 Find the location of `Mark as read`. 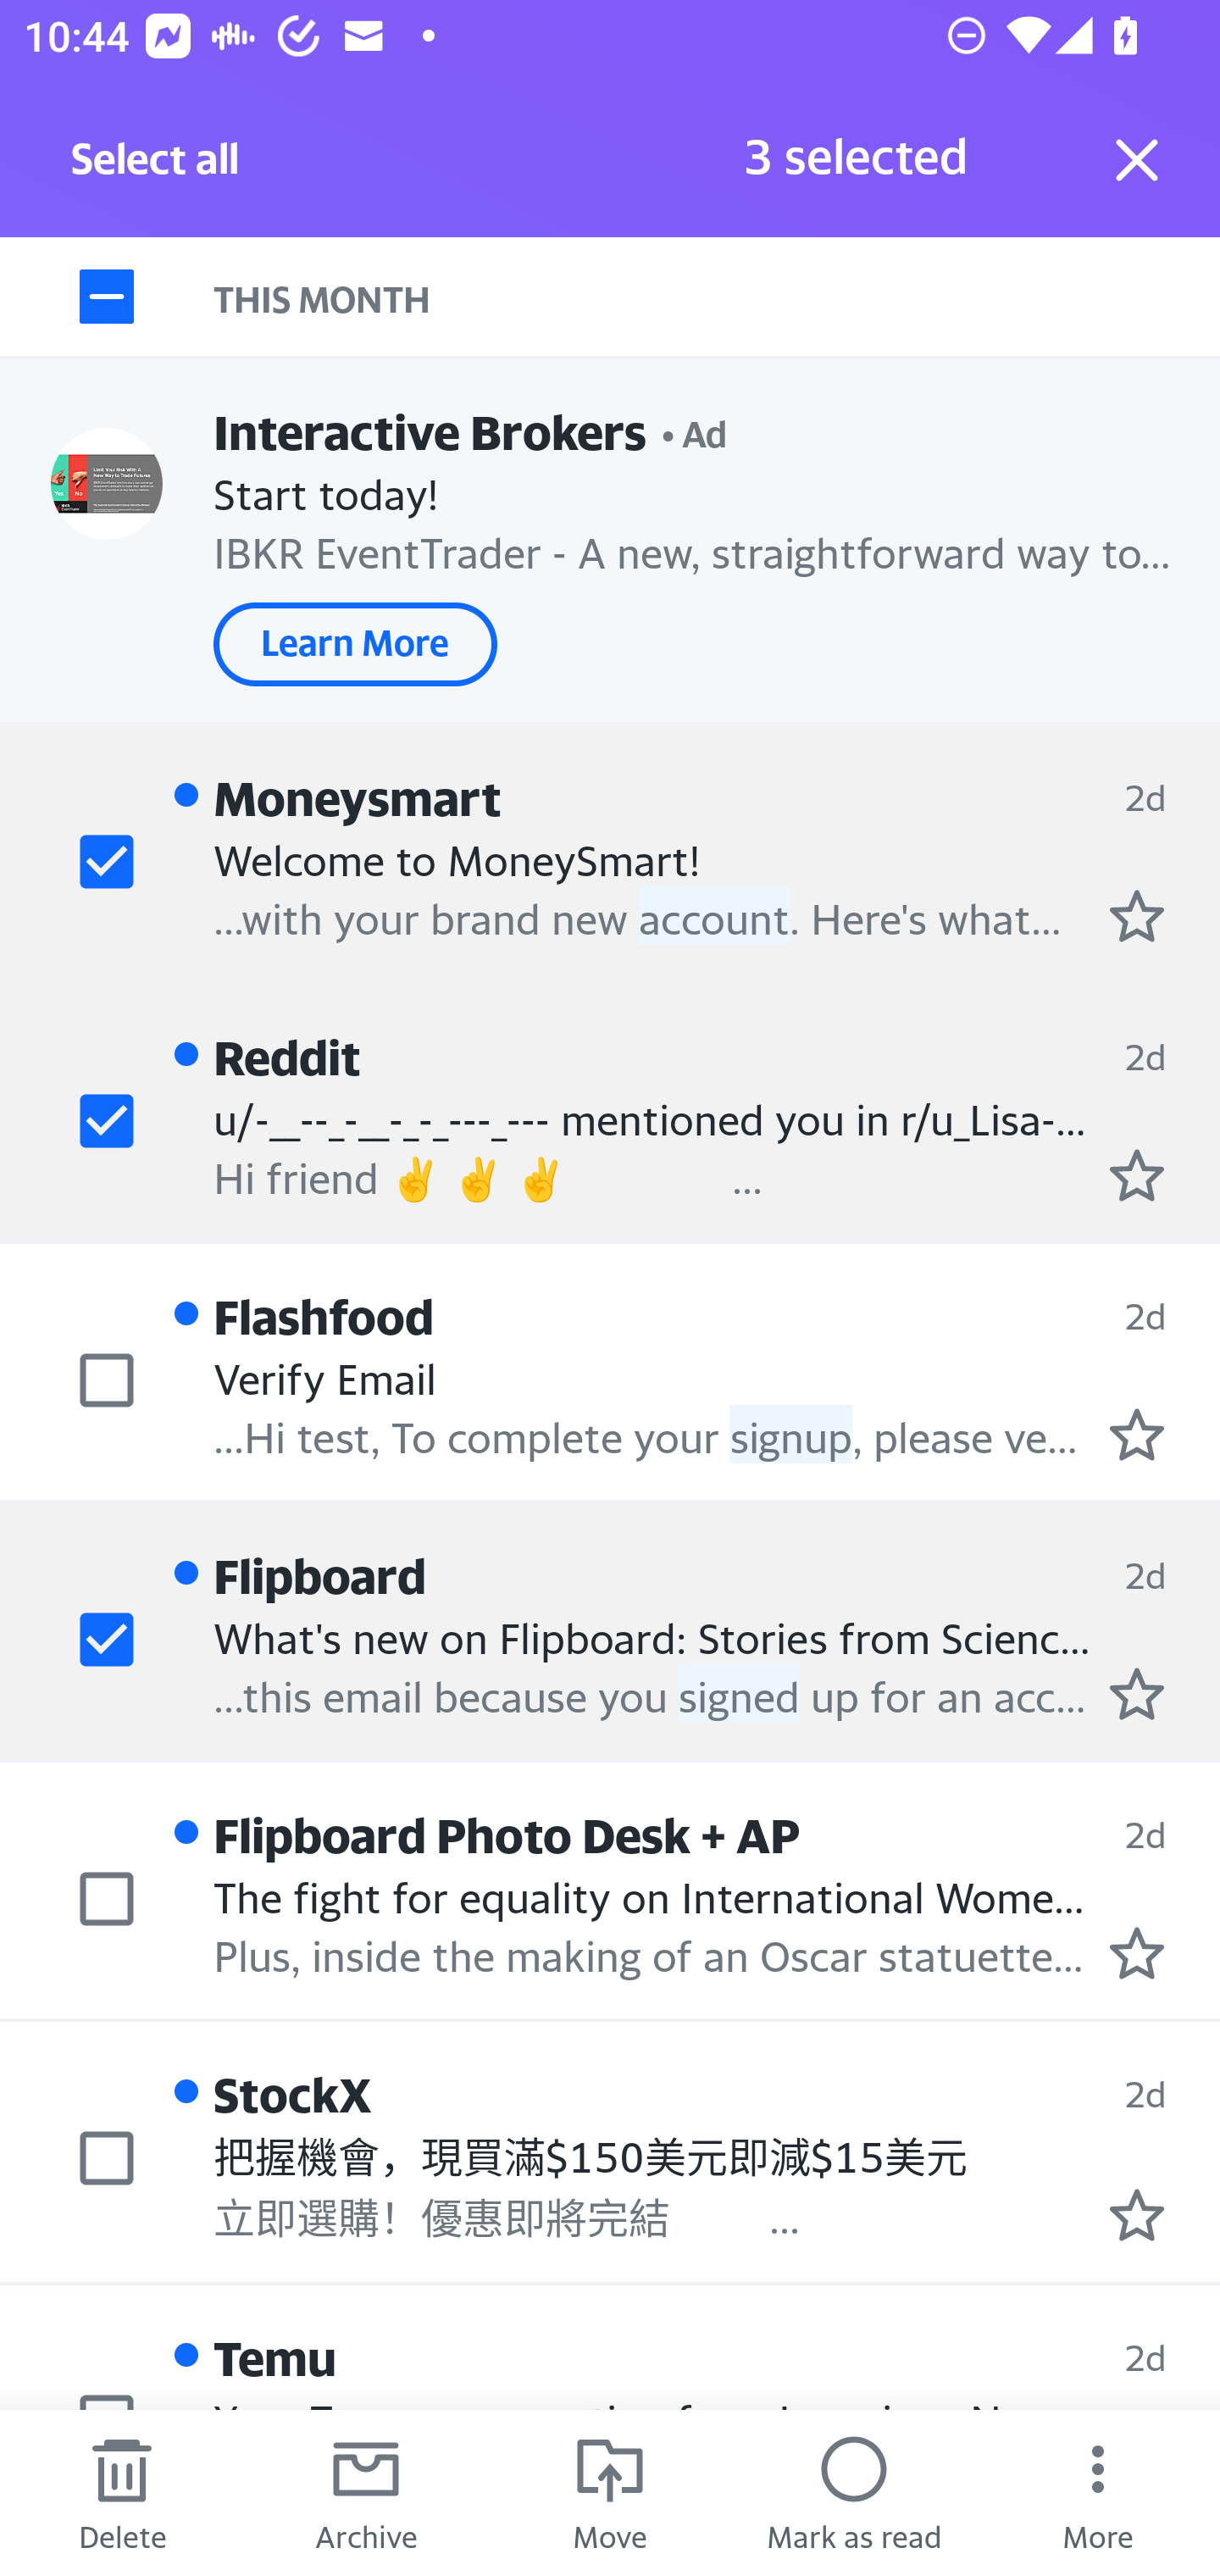

Mark as read is located at coordinates (854, 2493).